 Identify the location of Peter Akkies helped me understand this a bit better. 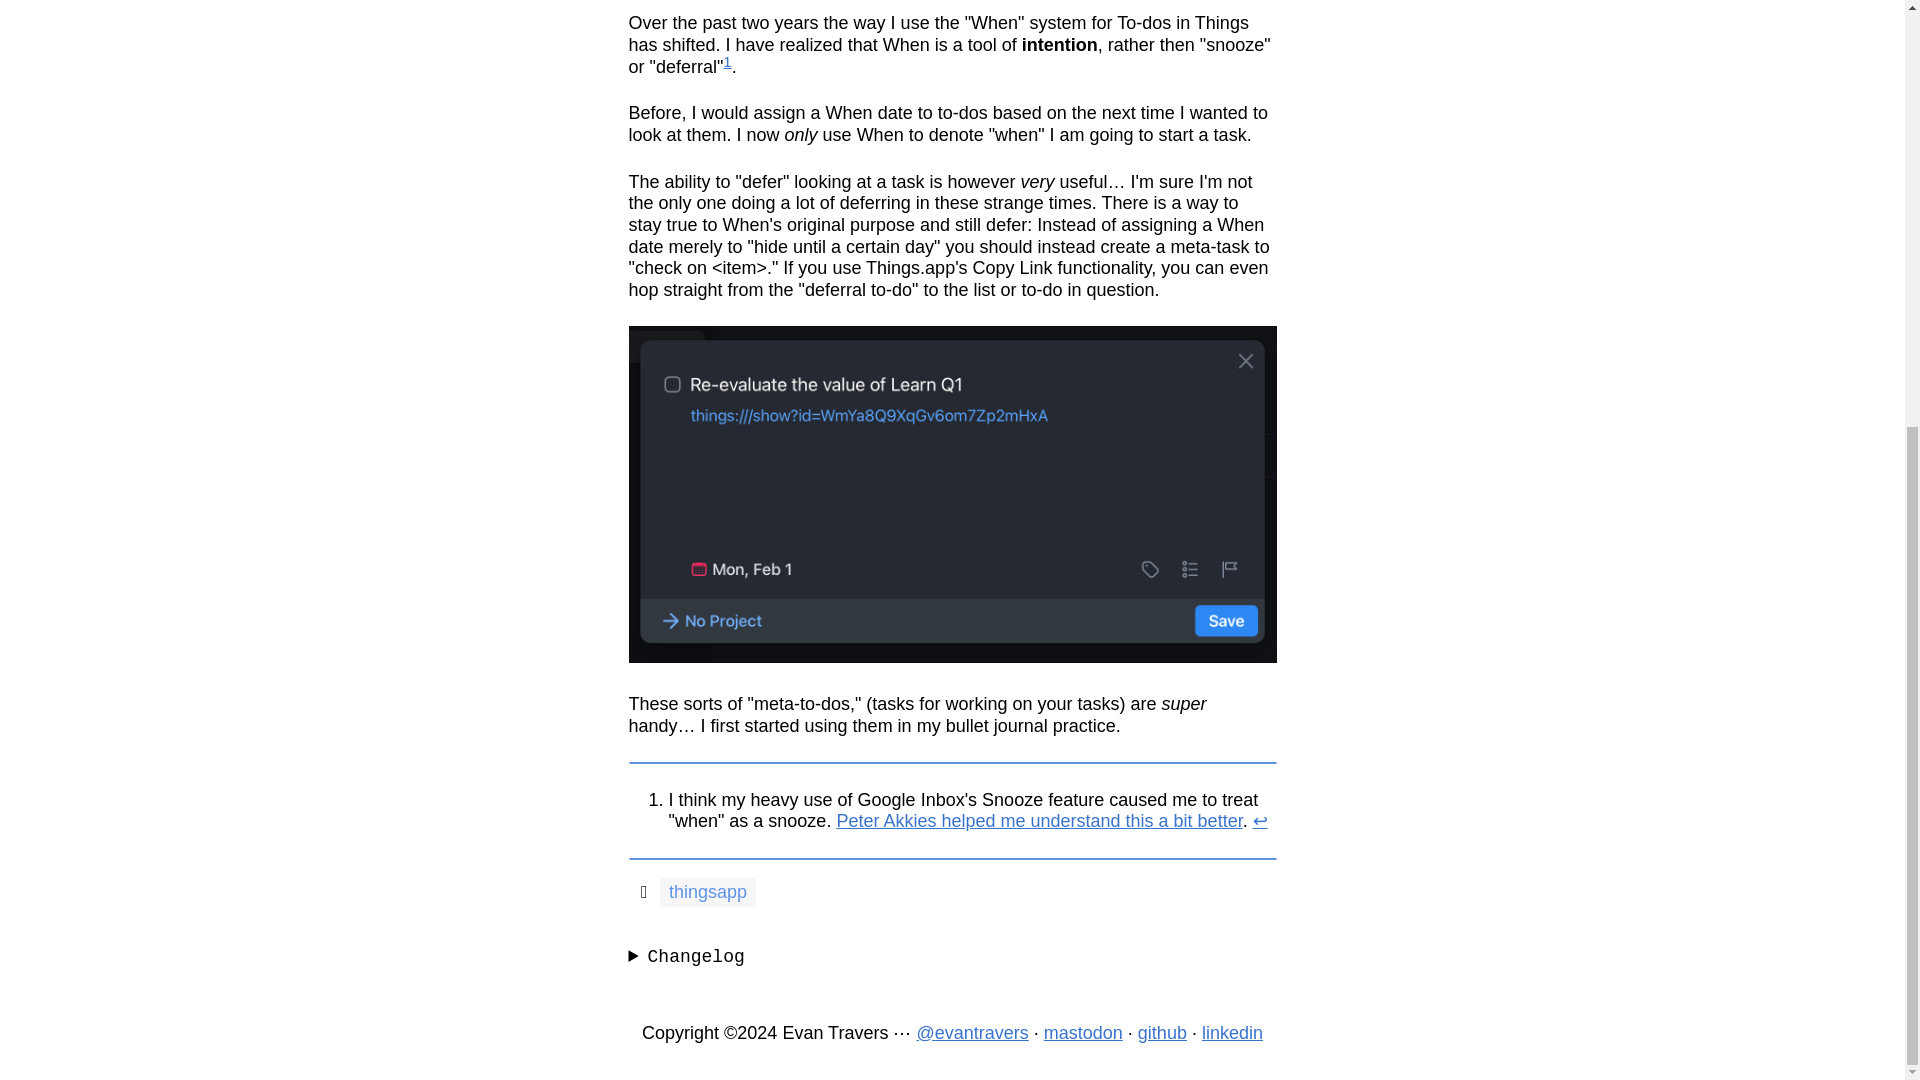
(1038, 820).